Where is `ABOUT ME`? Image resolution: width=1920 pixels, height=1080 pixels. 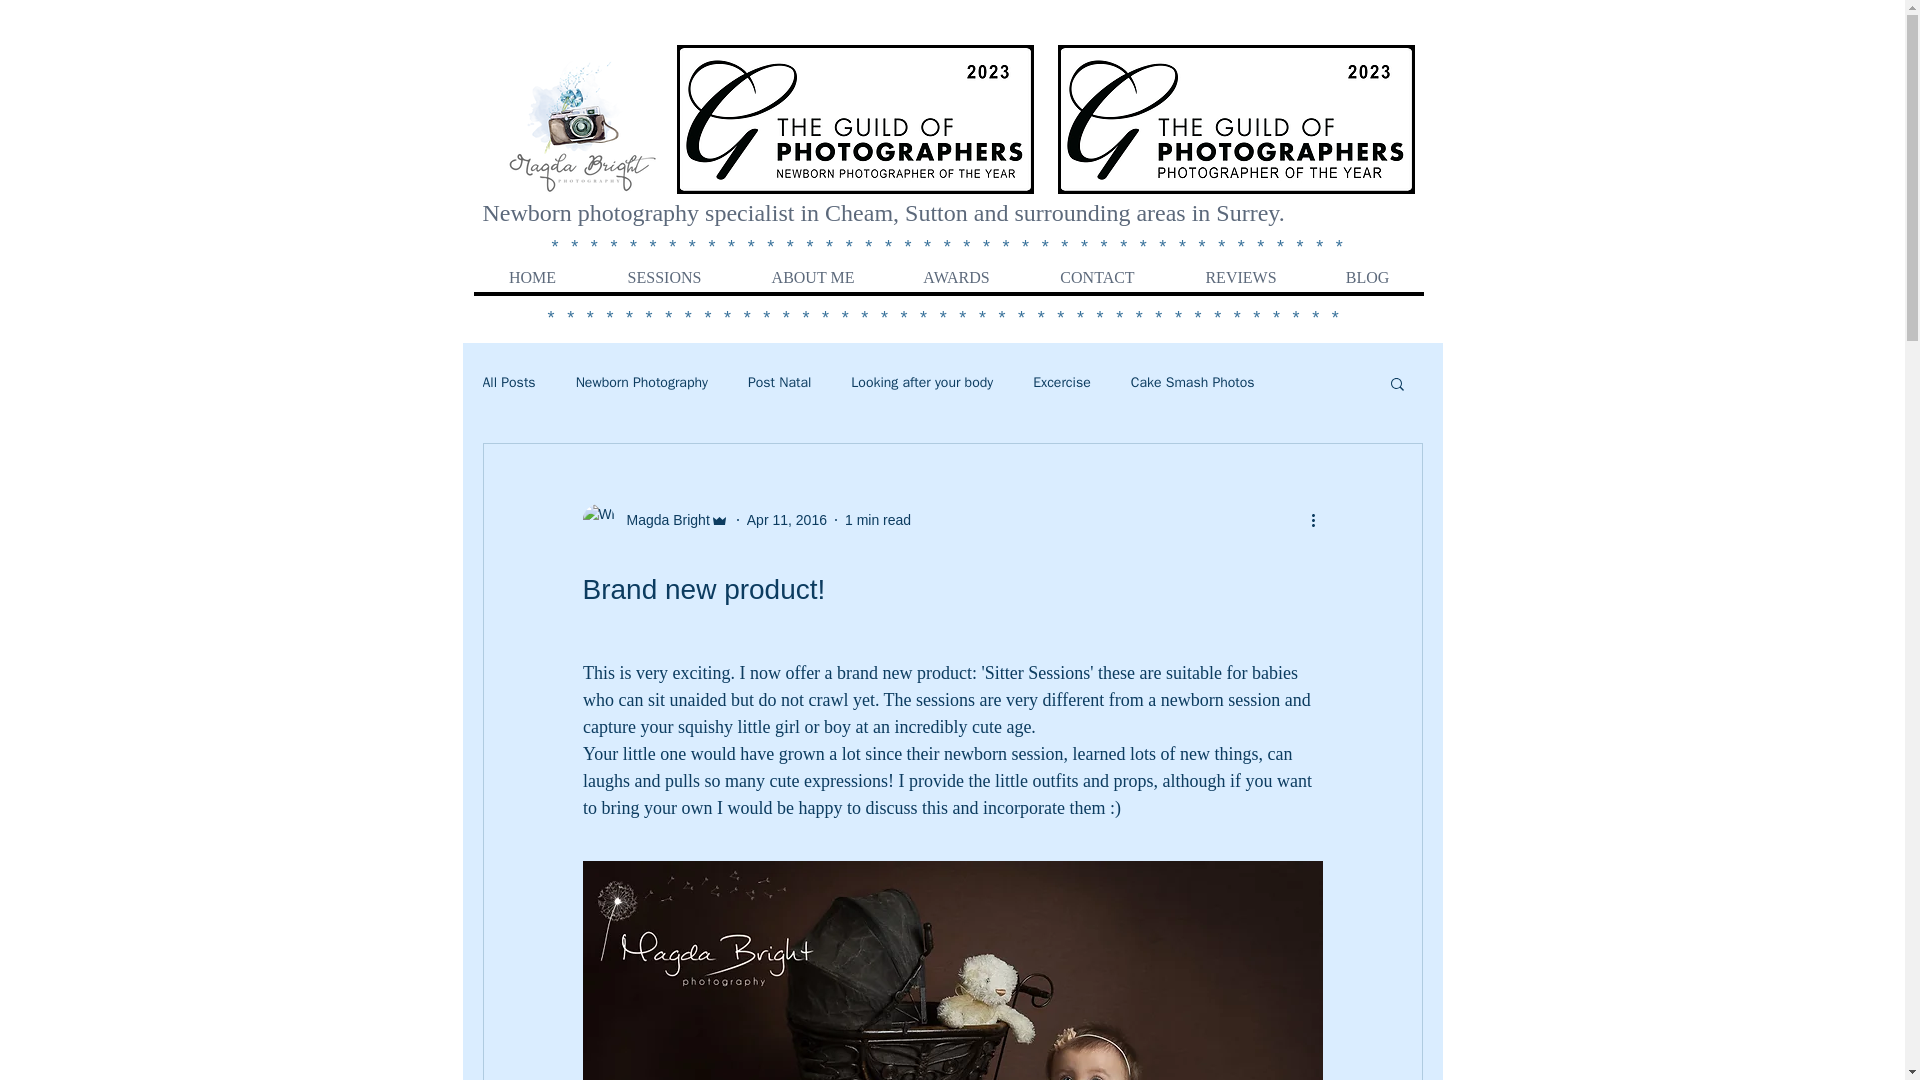 ABOUT ME is located at coordinates (811, 277).